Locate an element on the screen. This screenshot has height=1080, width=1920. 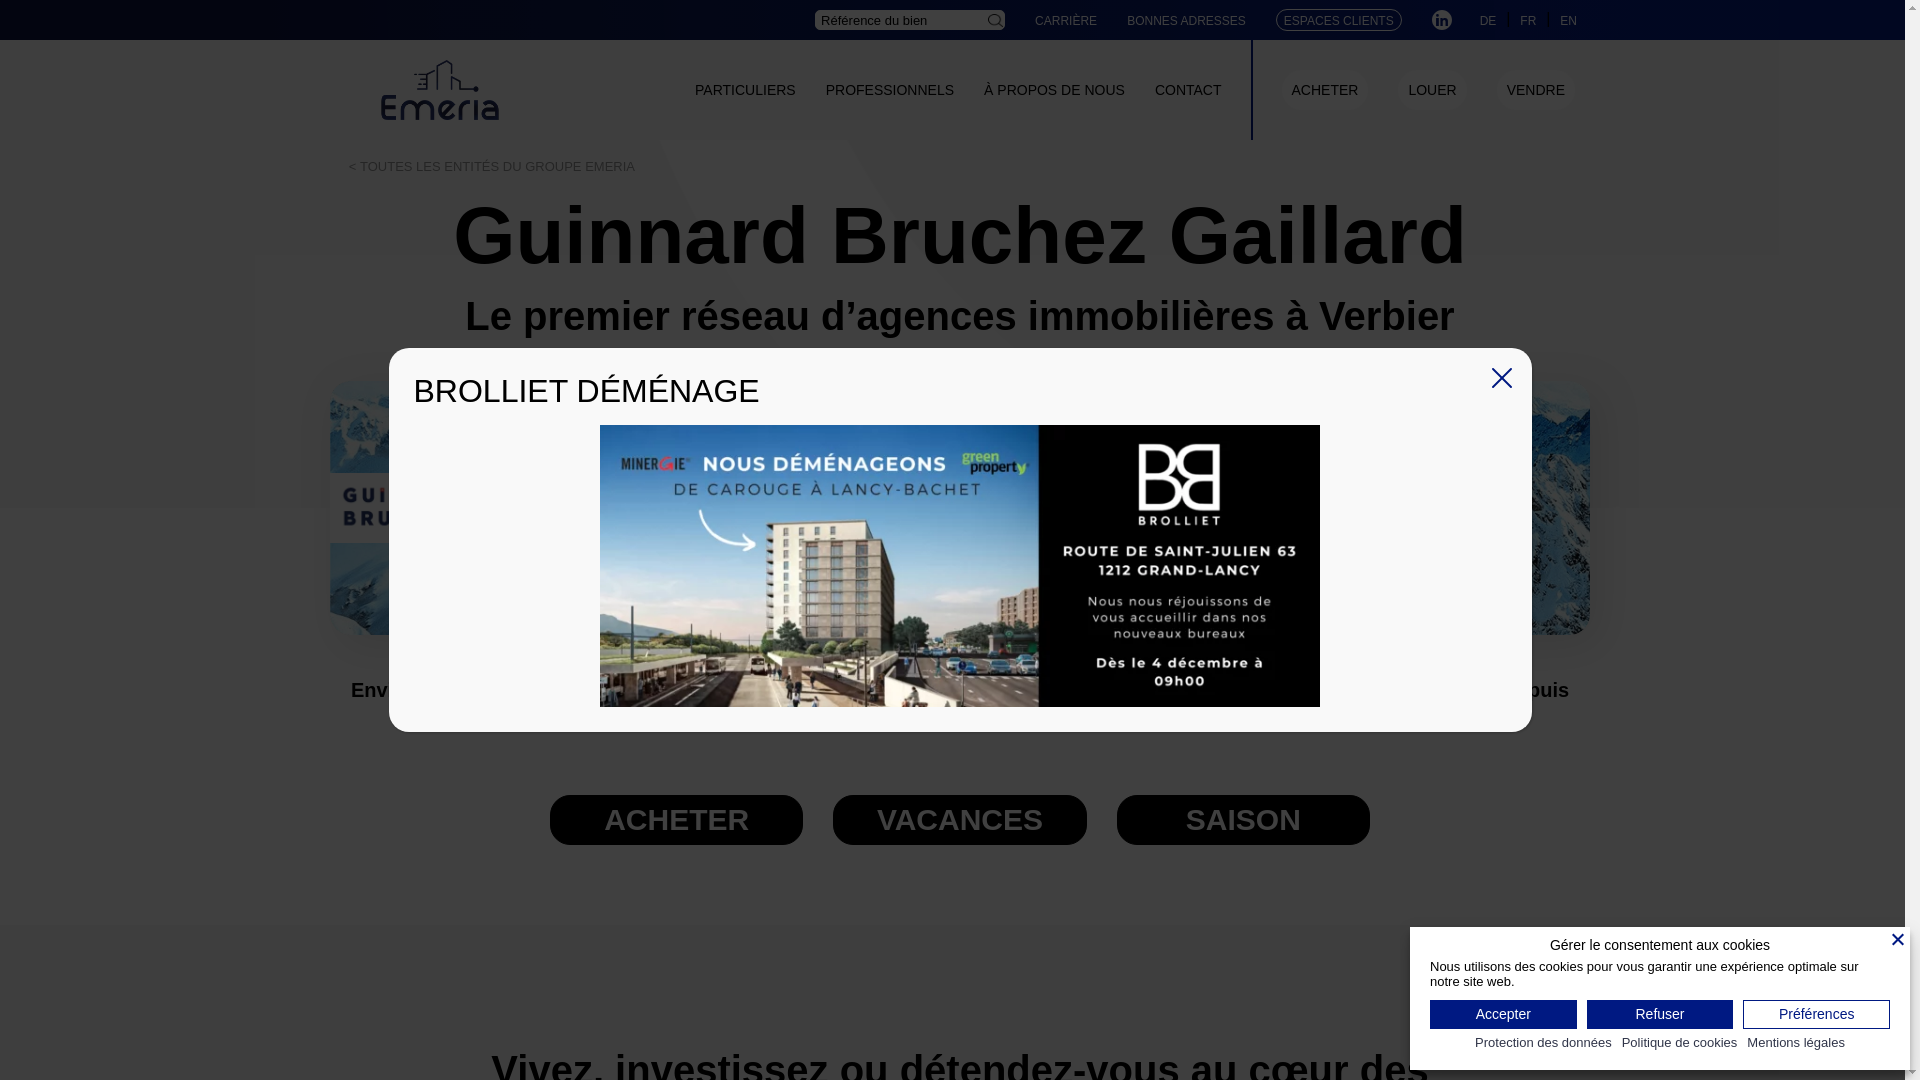
ESPACES CLIENTS is located at coordinates (1339, 21).